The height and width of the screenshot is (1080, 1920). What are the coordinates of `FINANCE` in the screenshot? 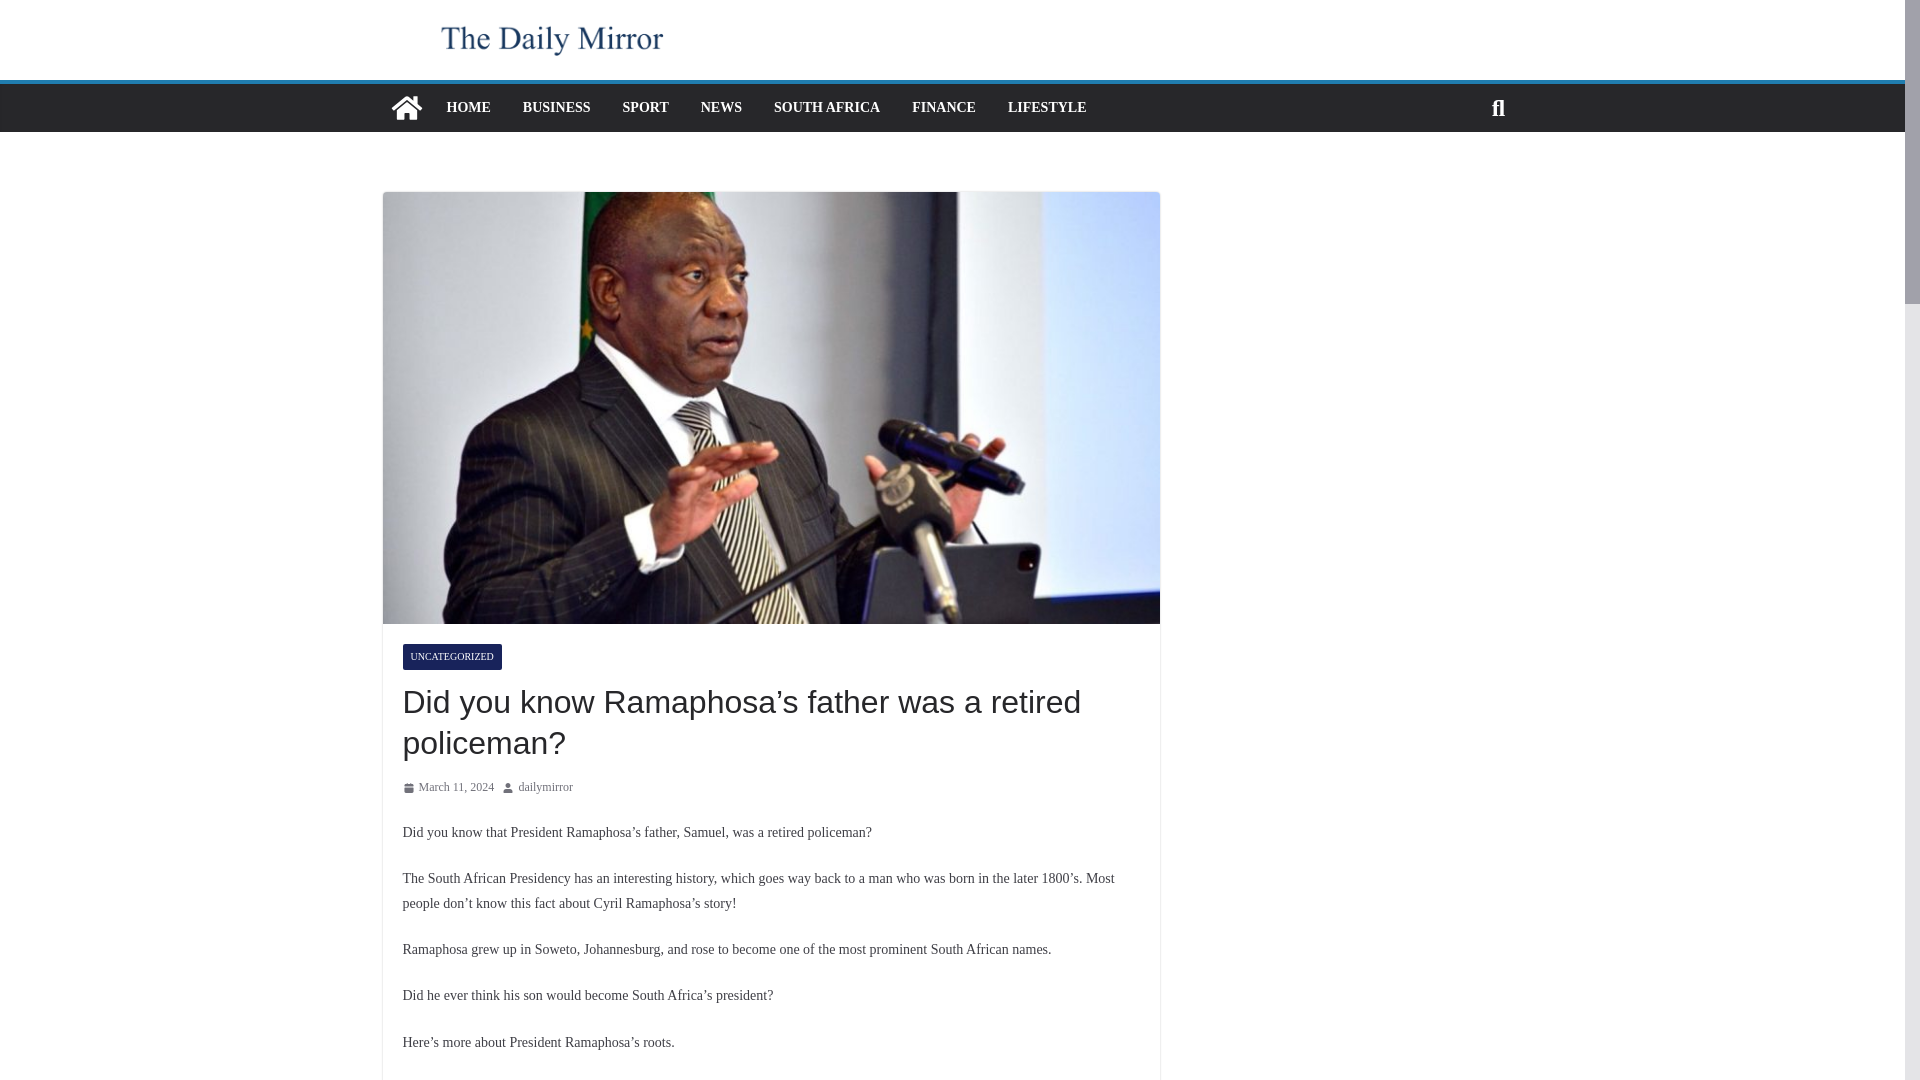 It's located at (944, 108).